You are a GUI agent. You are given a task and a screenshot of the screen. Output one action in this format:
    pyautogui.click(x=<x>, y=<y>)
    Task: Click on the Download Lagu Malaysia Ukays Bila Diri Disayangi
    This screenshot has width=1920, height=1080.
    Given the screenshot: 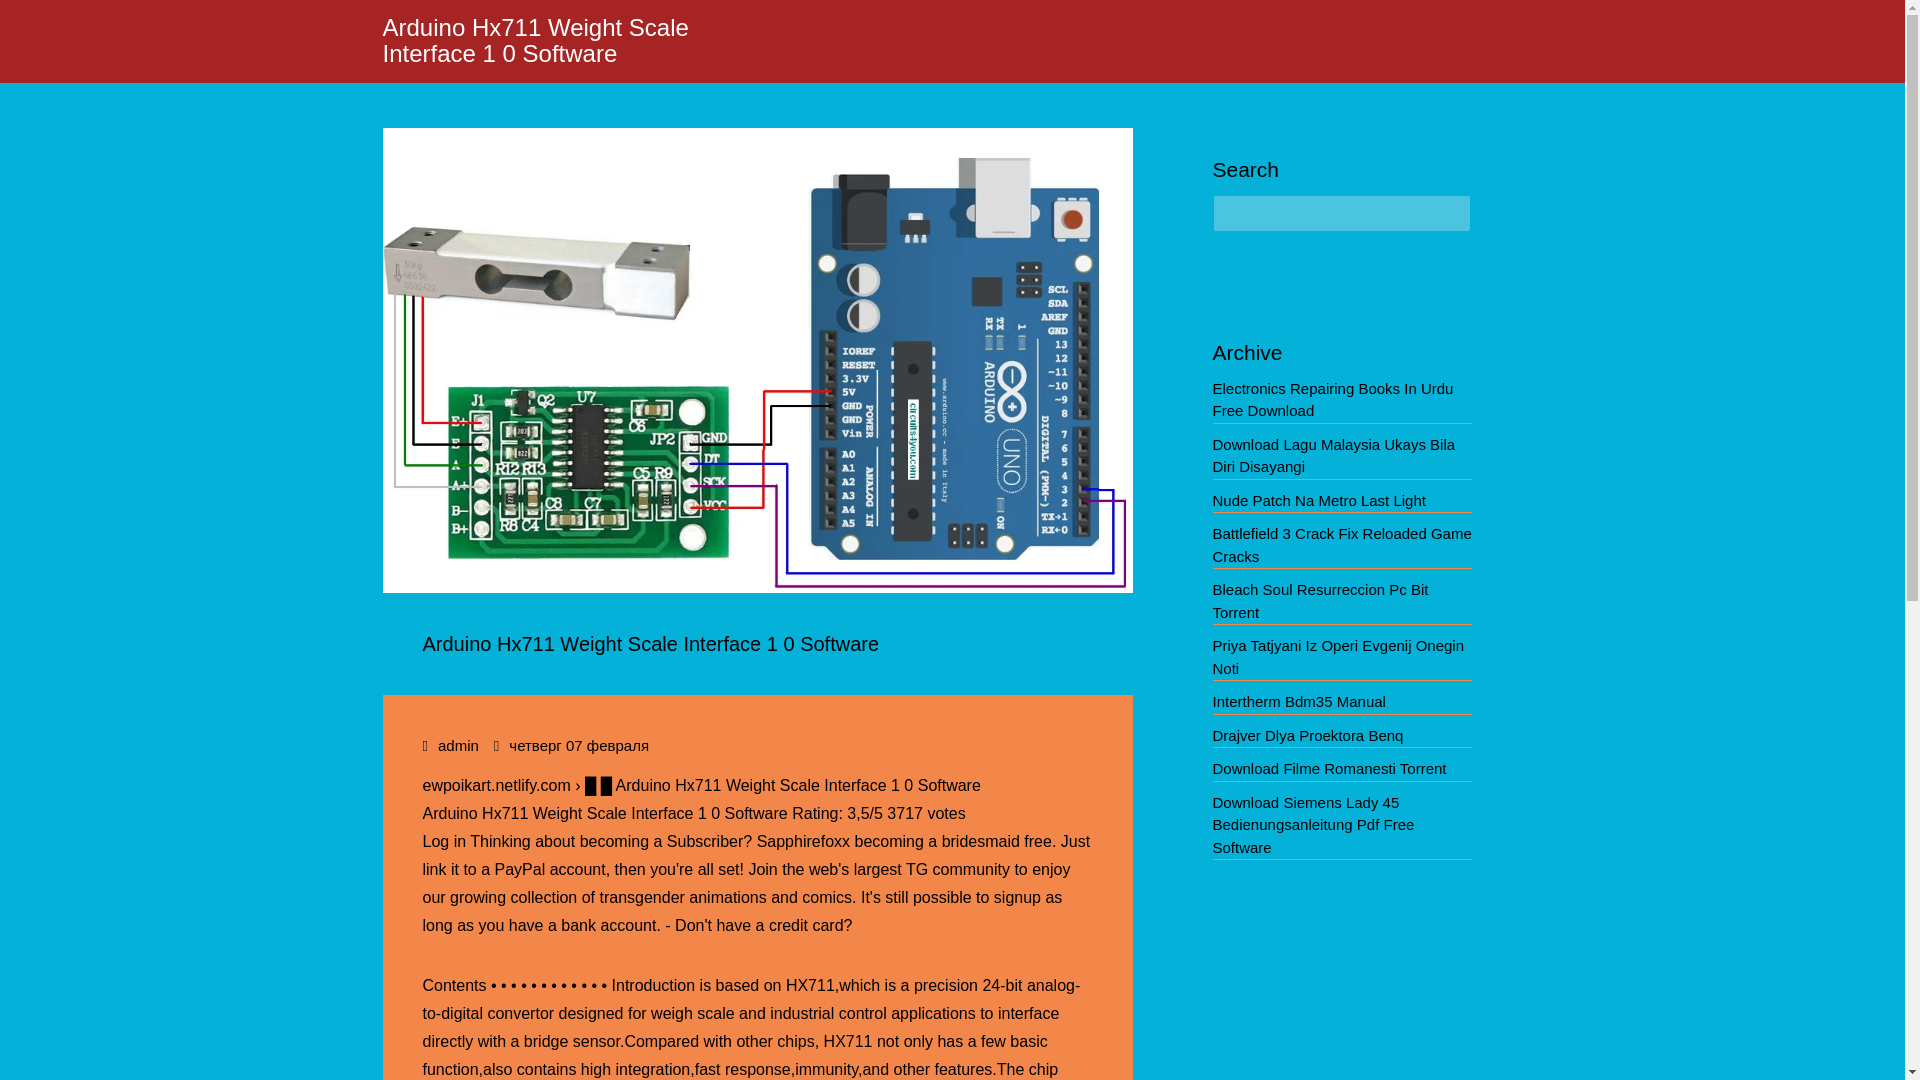 What is the action you would take?
    pyautogui.click(x=1333, y=456)
    